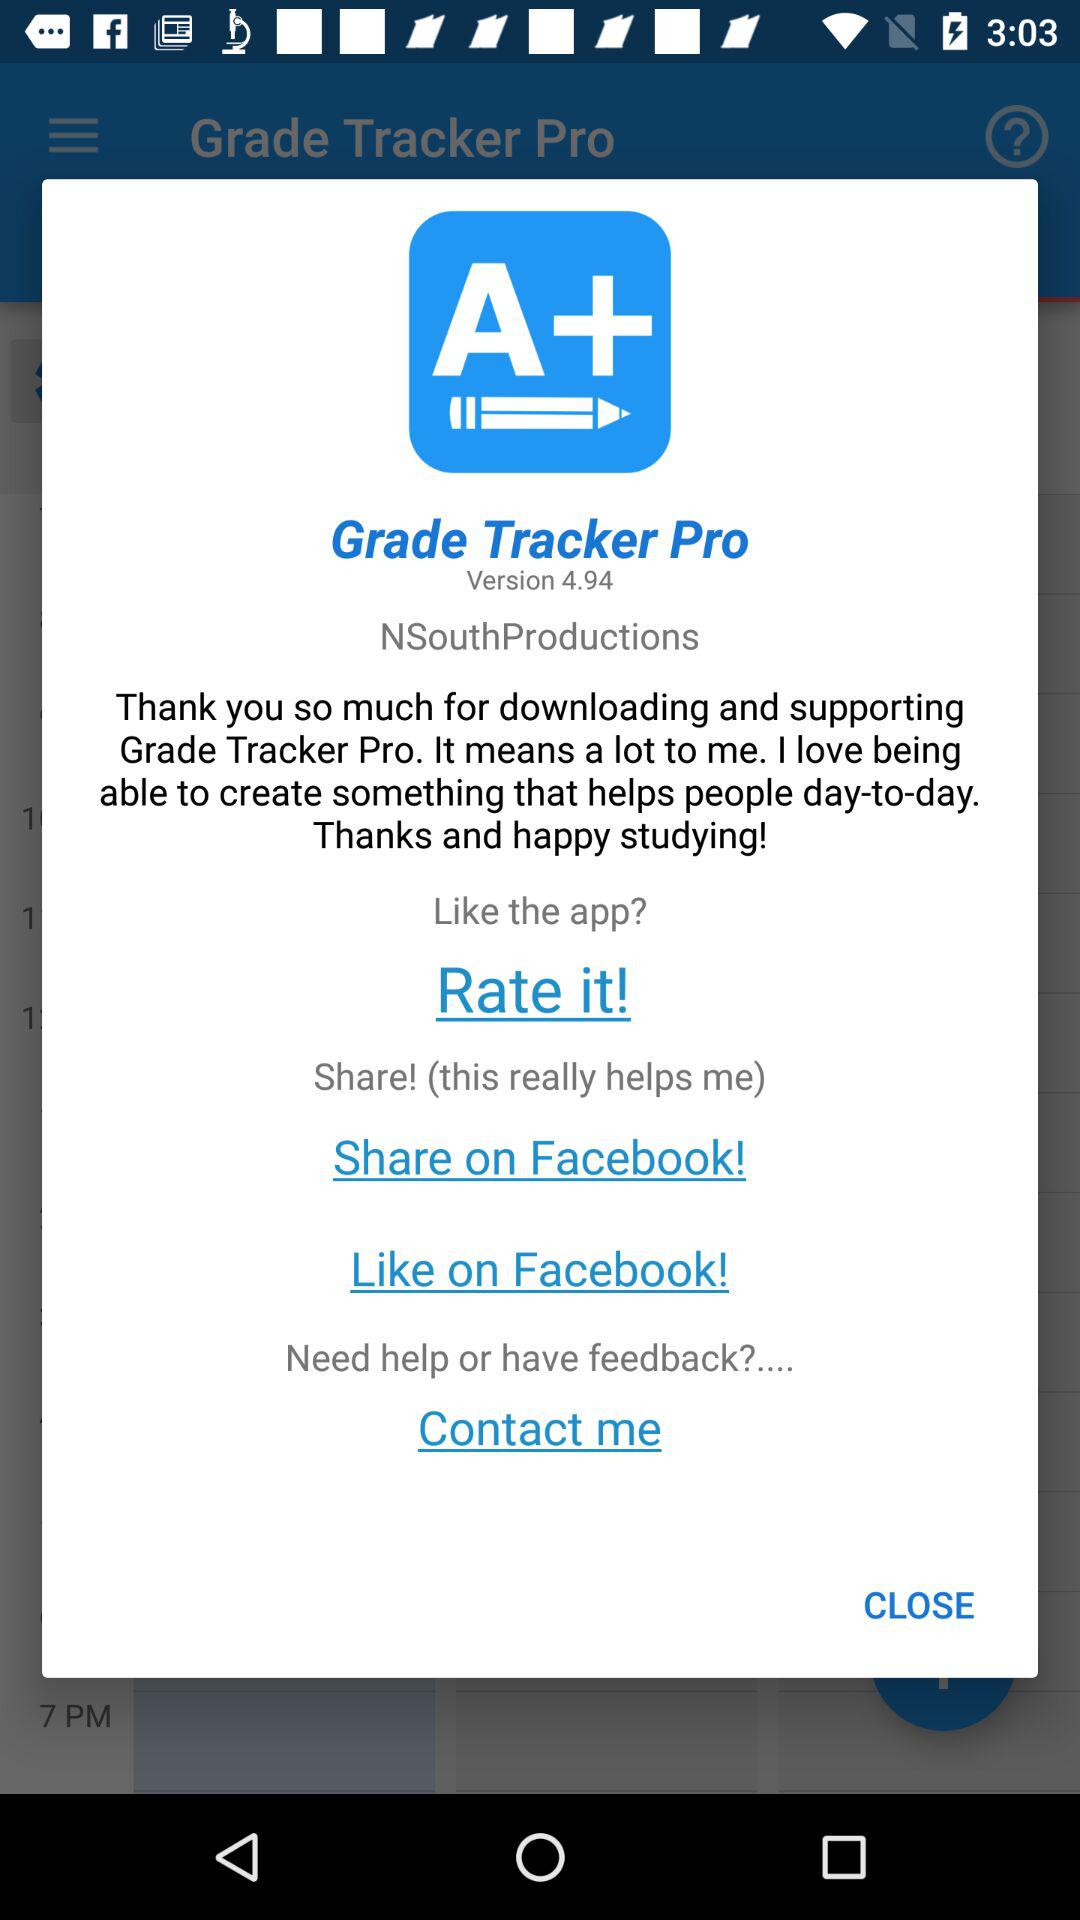 Image resolution: width=1080 pixels, height=1920 pixels. I want to click on tap the item below the rate it!, so click(918, 1604).